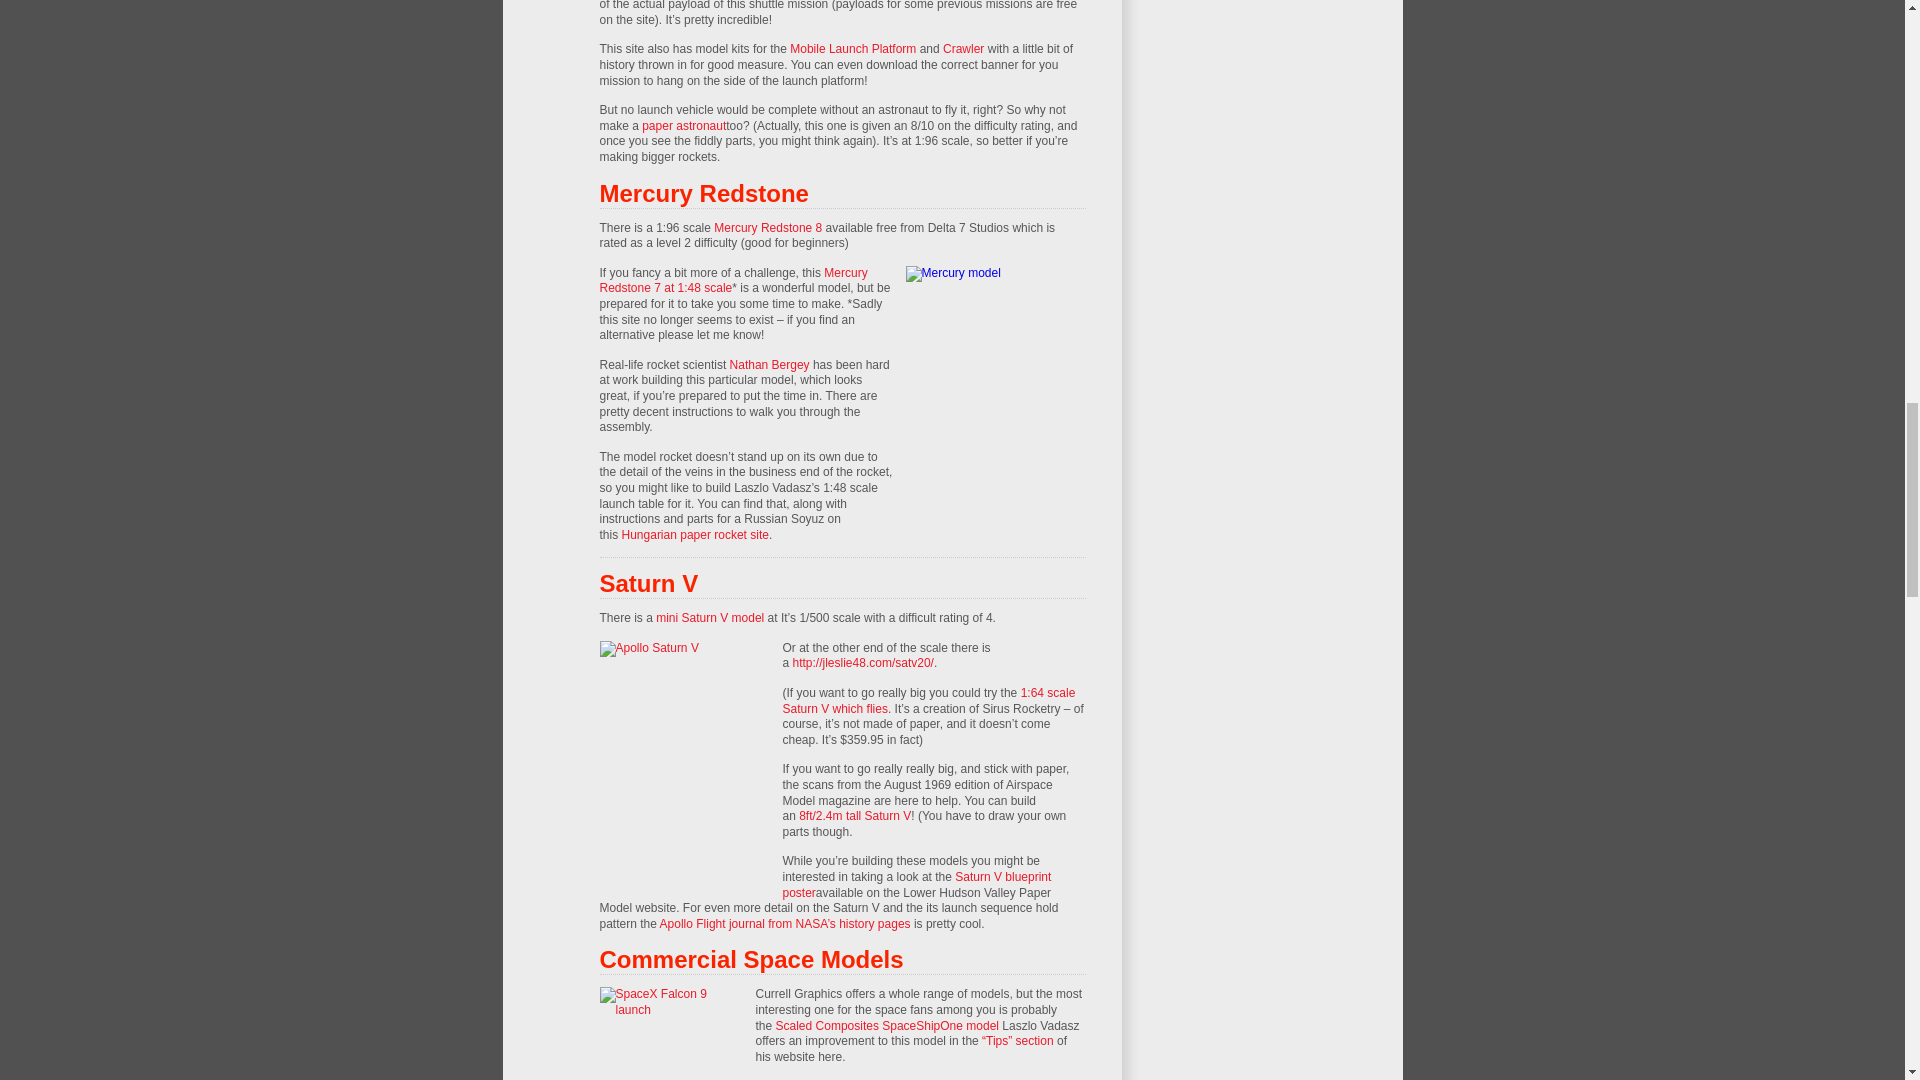  I want to click on Mercury Redstone 8, so click(768, 228).